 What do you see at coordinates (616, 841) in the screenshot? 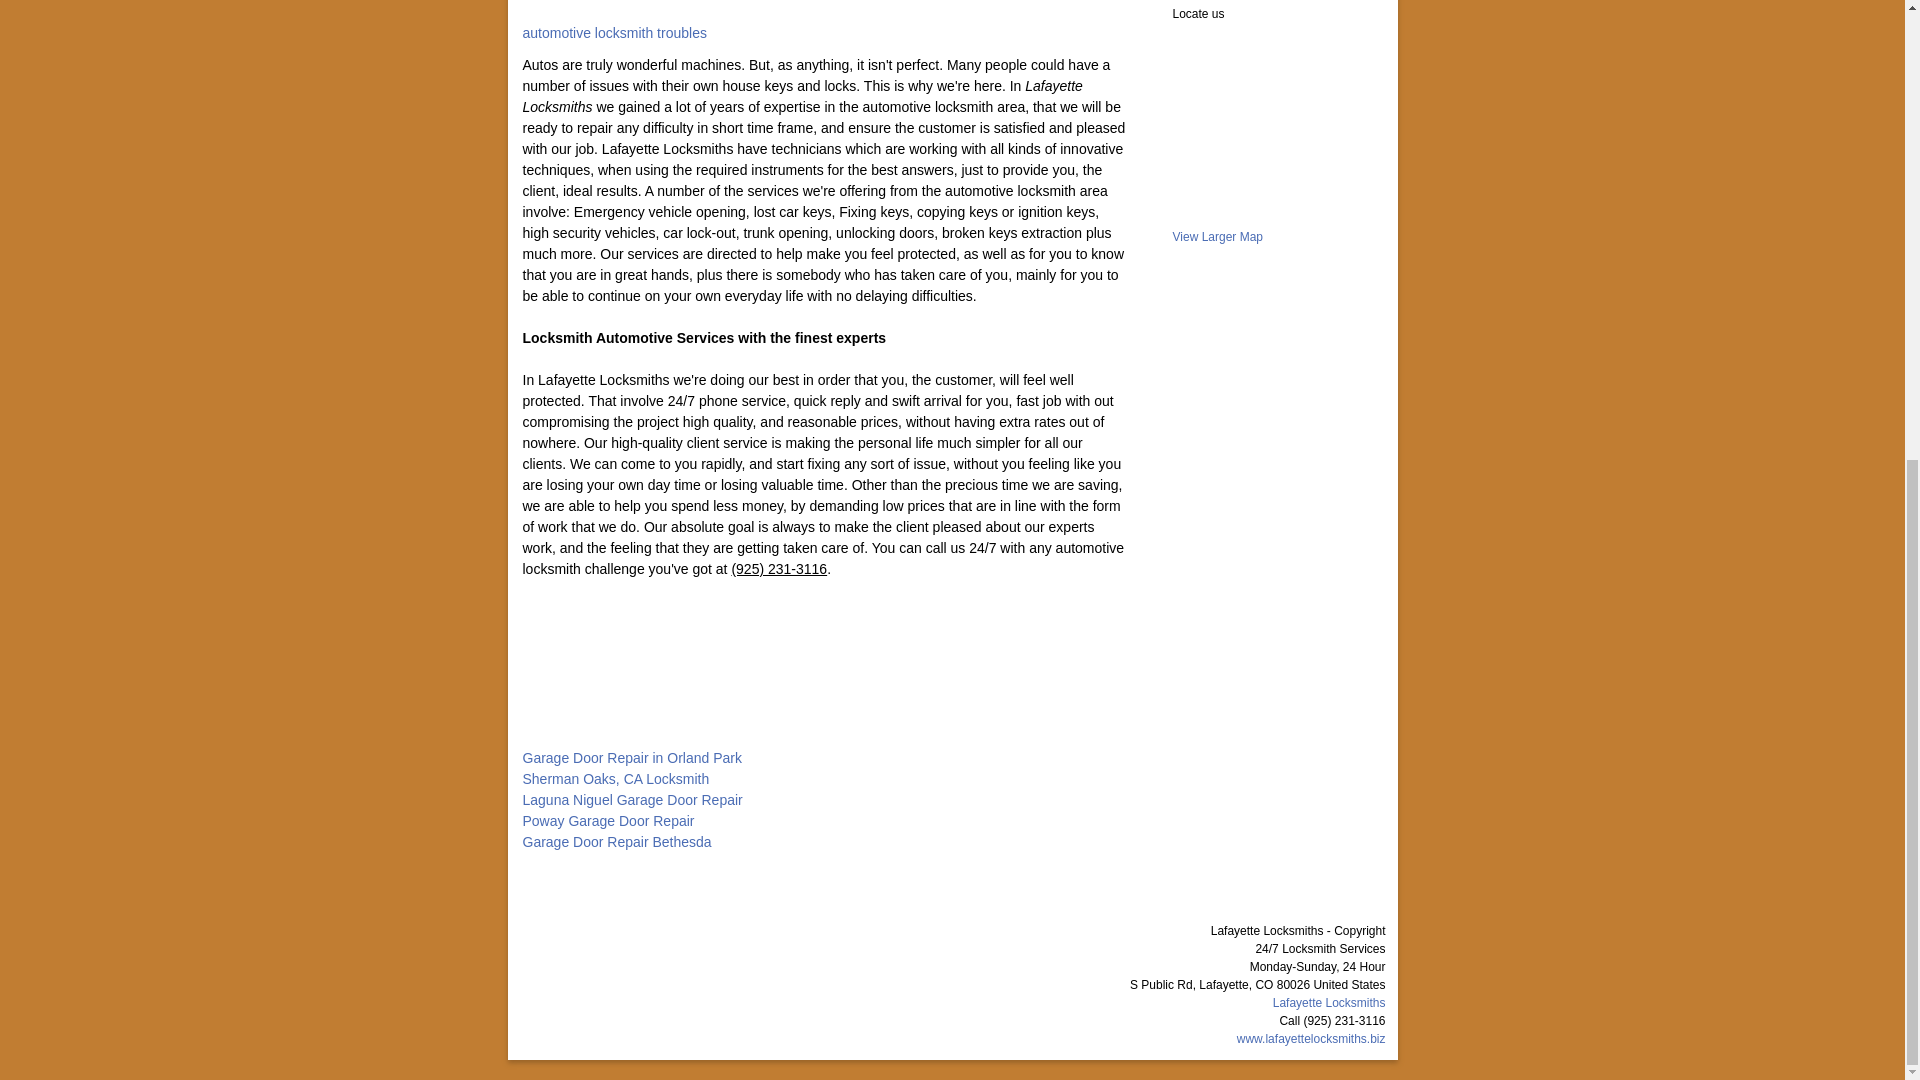
I see `Garage Door Repair Bethesda` at bounding box center [616, 841].